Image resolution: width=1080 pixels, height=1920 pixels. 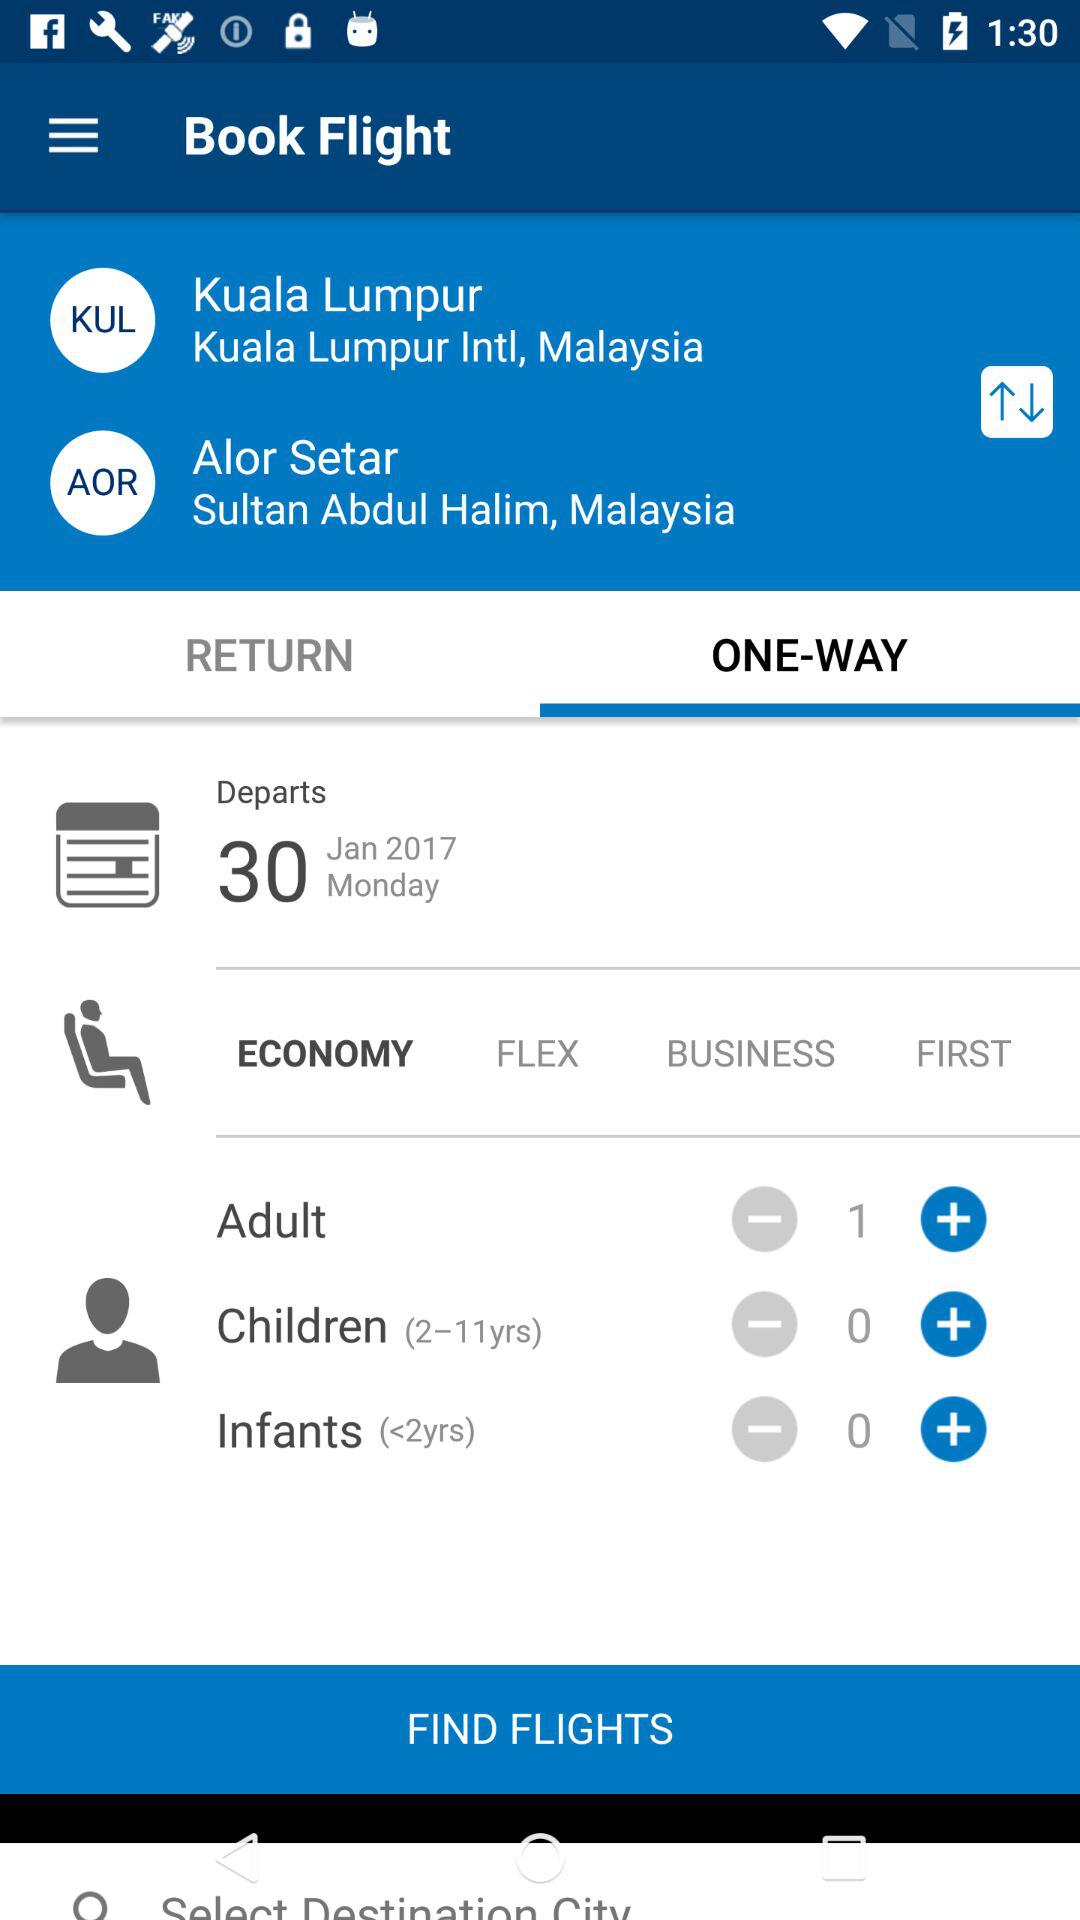 I want to click on choose the item to the right of the business radio button, so click(x=964, y=1052).